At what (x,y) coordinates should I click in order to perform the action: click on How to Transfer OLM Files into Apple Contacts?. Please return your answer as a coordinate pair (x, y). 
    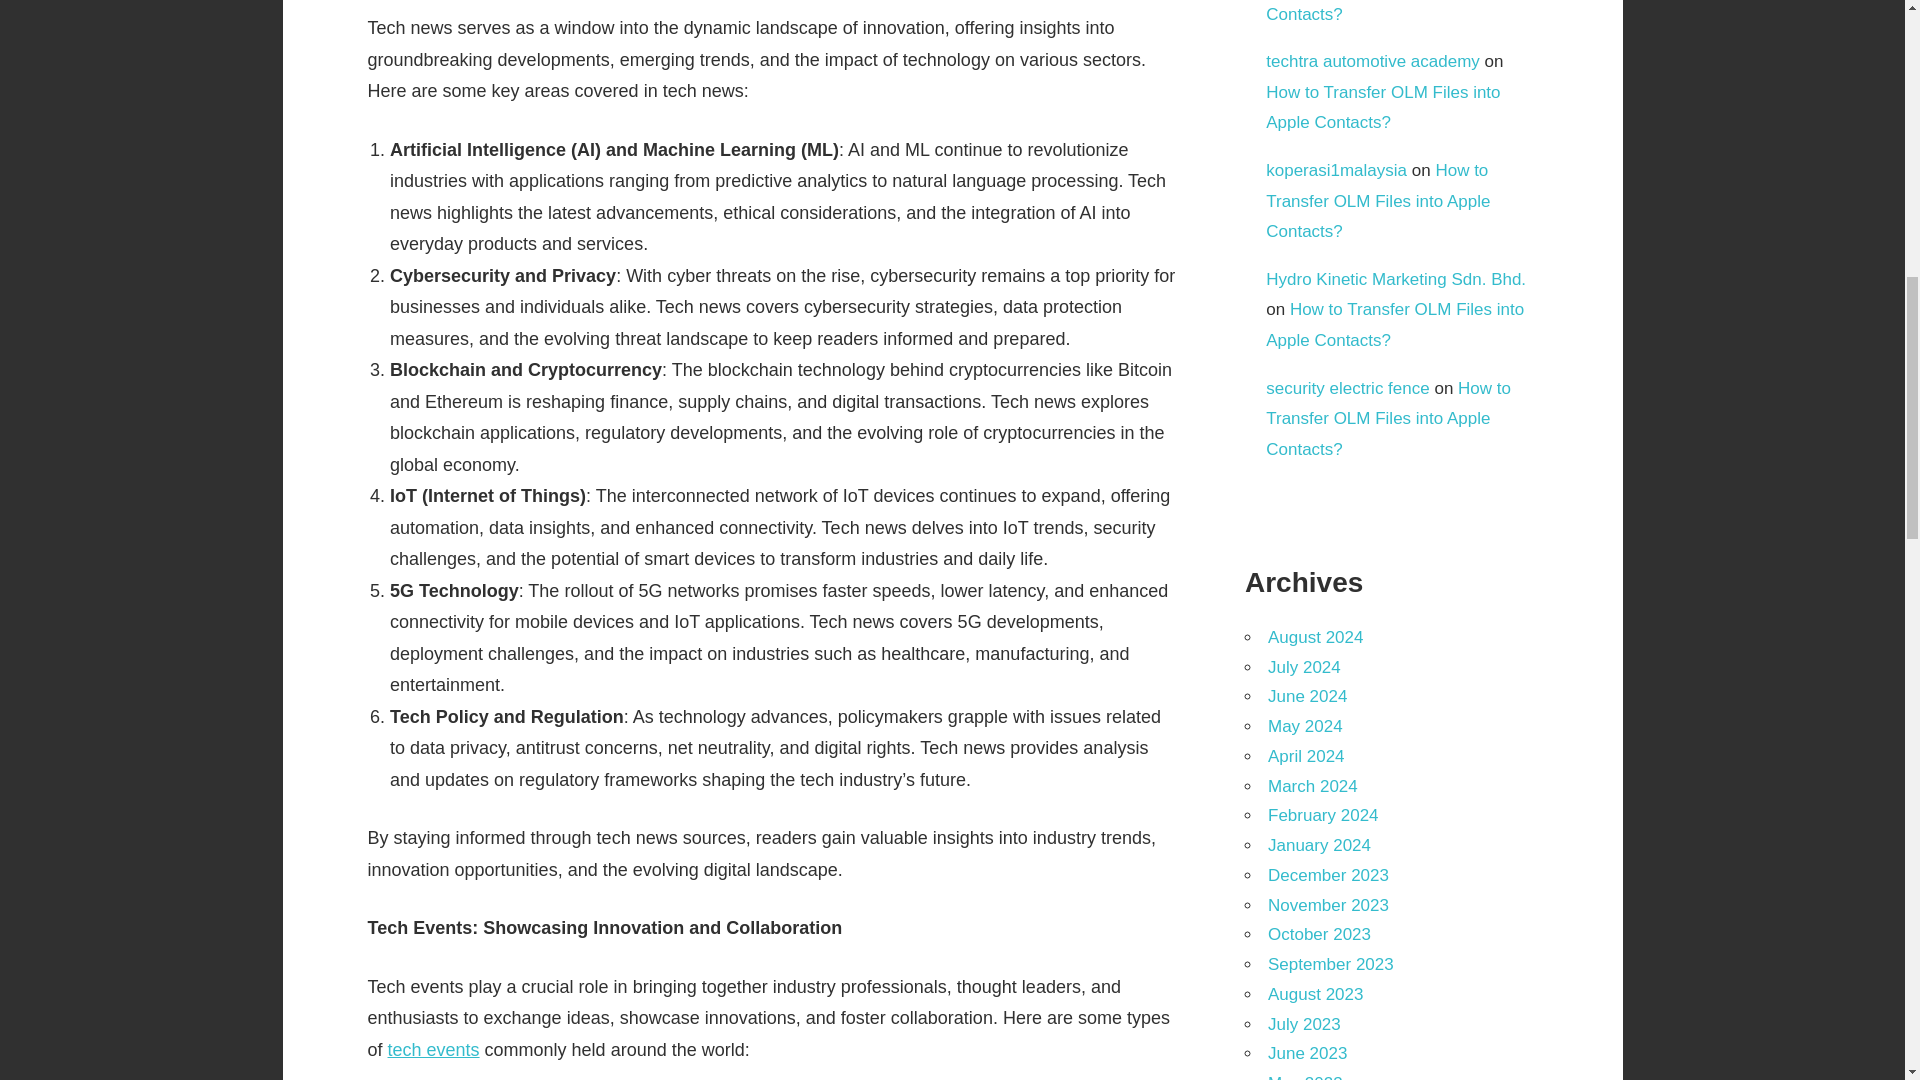
    Looking at the image, I should click on (1382, 108).